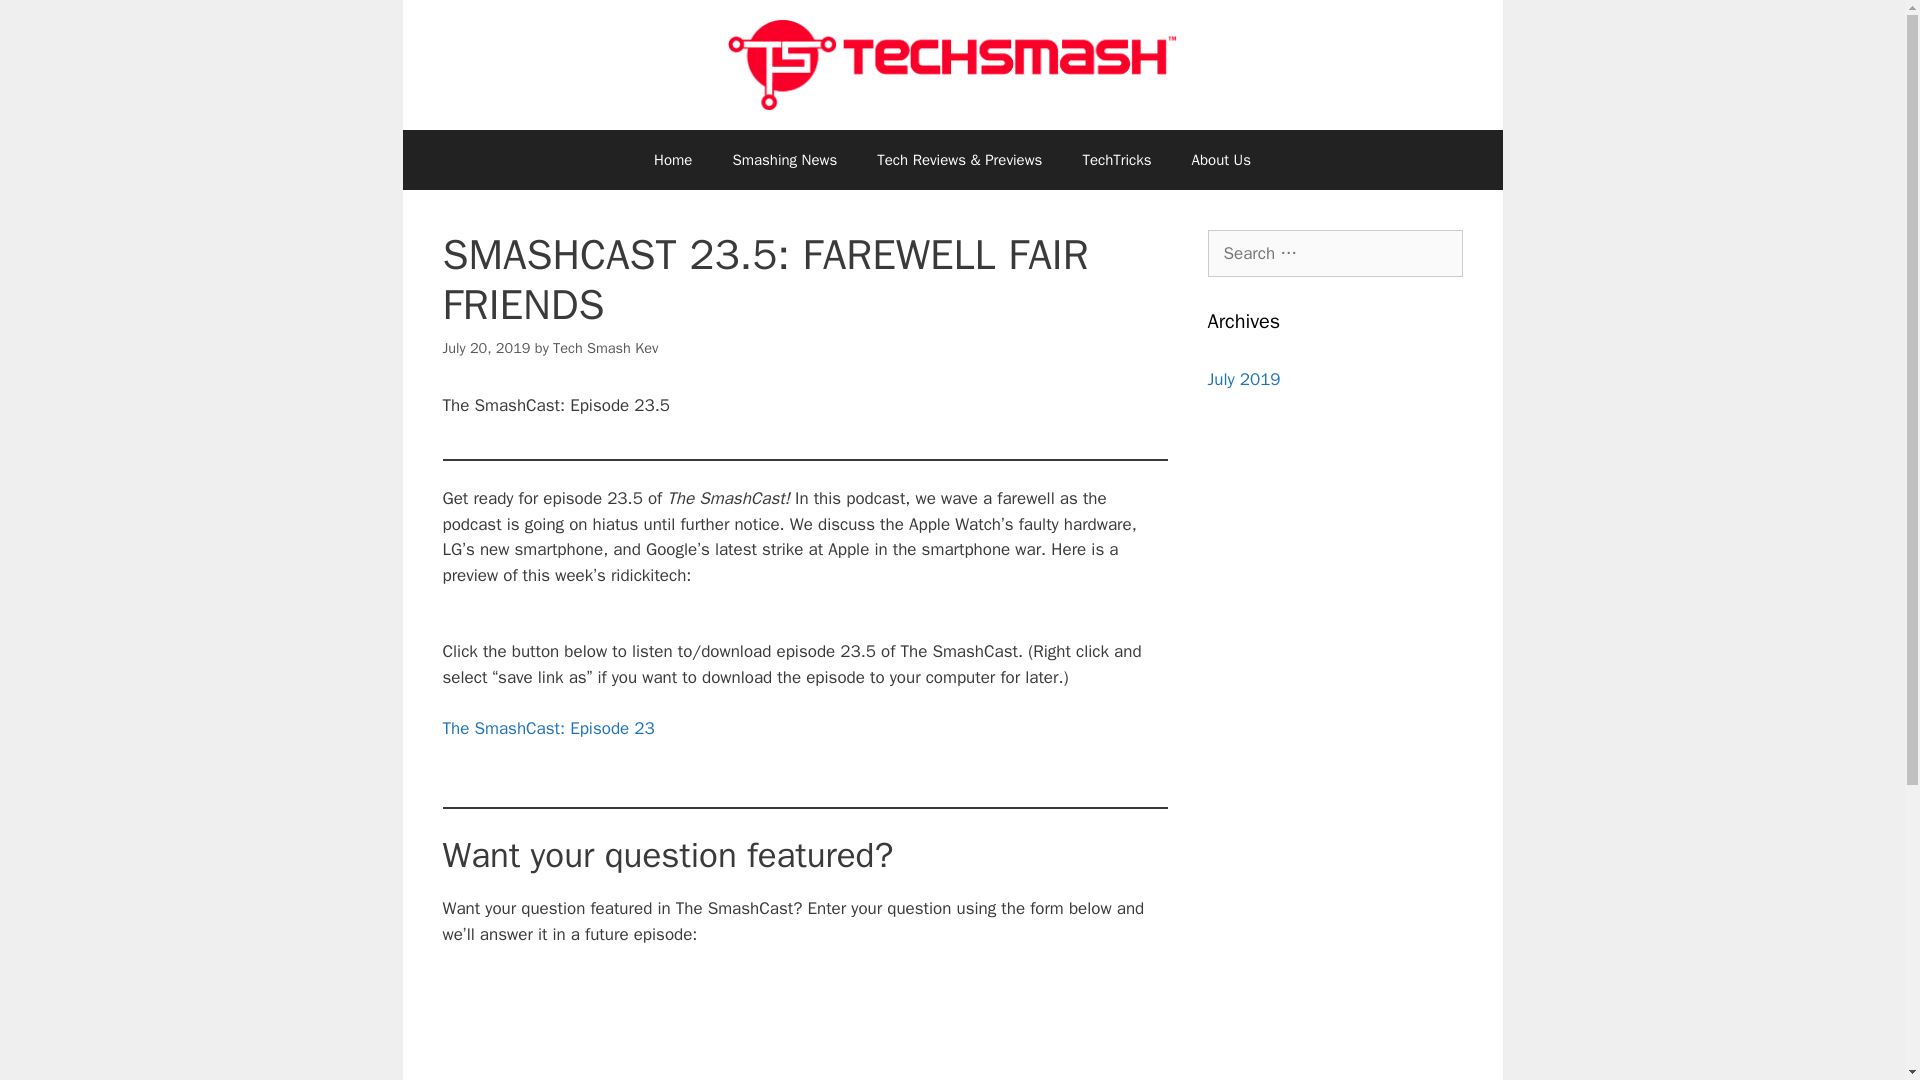 The width and height of the screenshot is (1920, 1080). What do you see at coordinates (605, 348) in the screenshot?
I see `View all posts by Tech Smash Kev` at bounding box center [605, 348].